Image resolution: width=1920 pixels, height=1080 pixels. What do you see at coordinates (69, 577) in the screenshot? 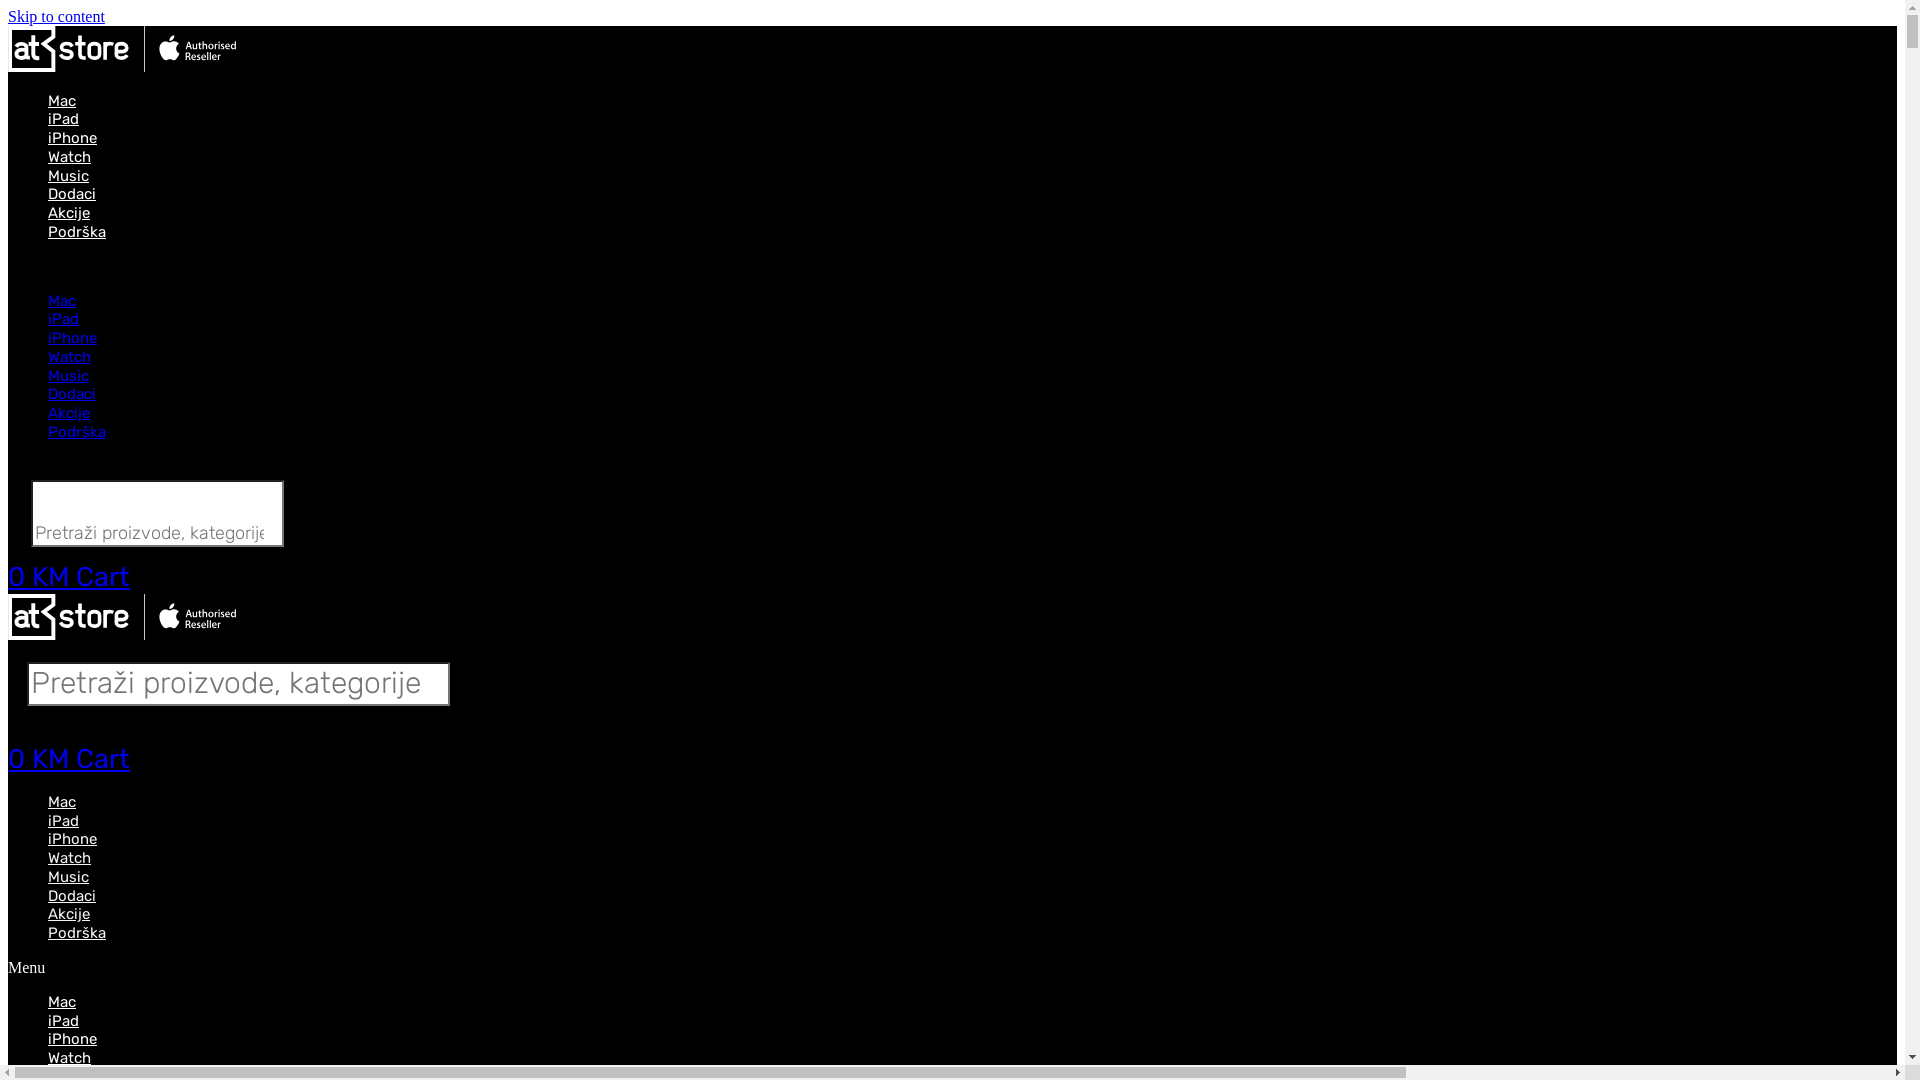
I see `0 KM Cart` at bounding box center [69, 577].